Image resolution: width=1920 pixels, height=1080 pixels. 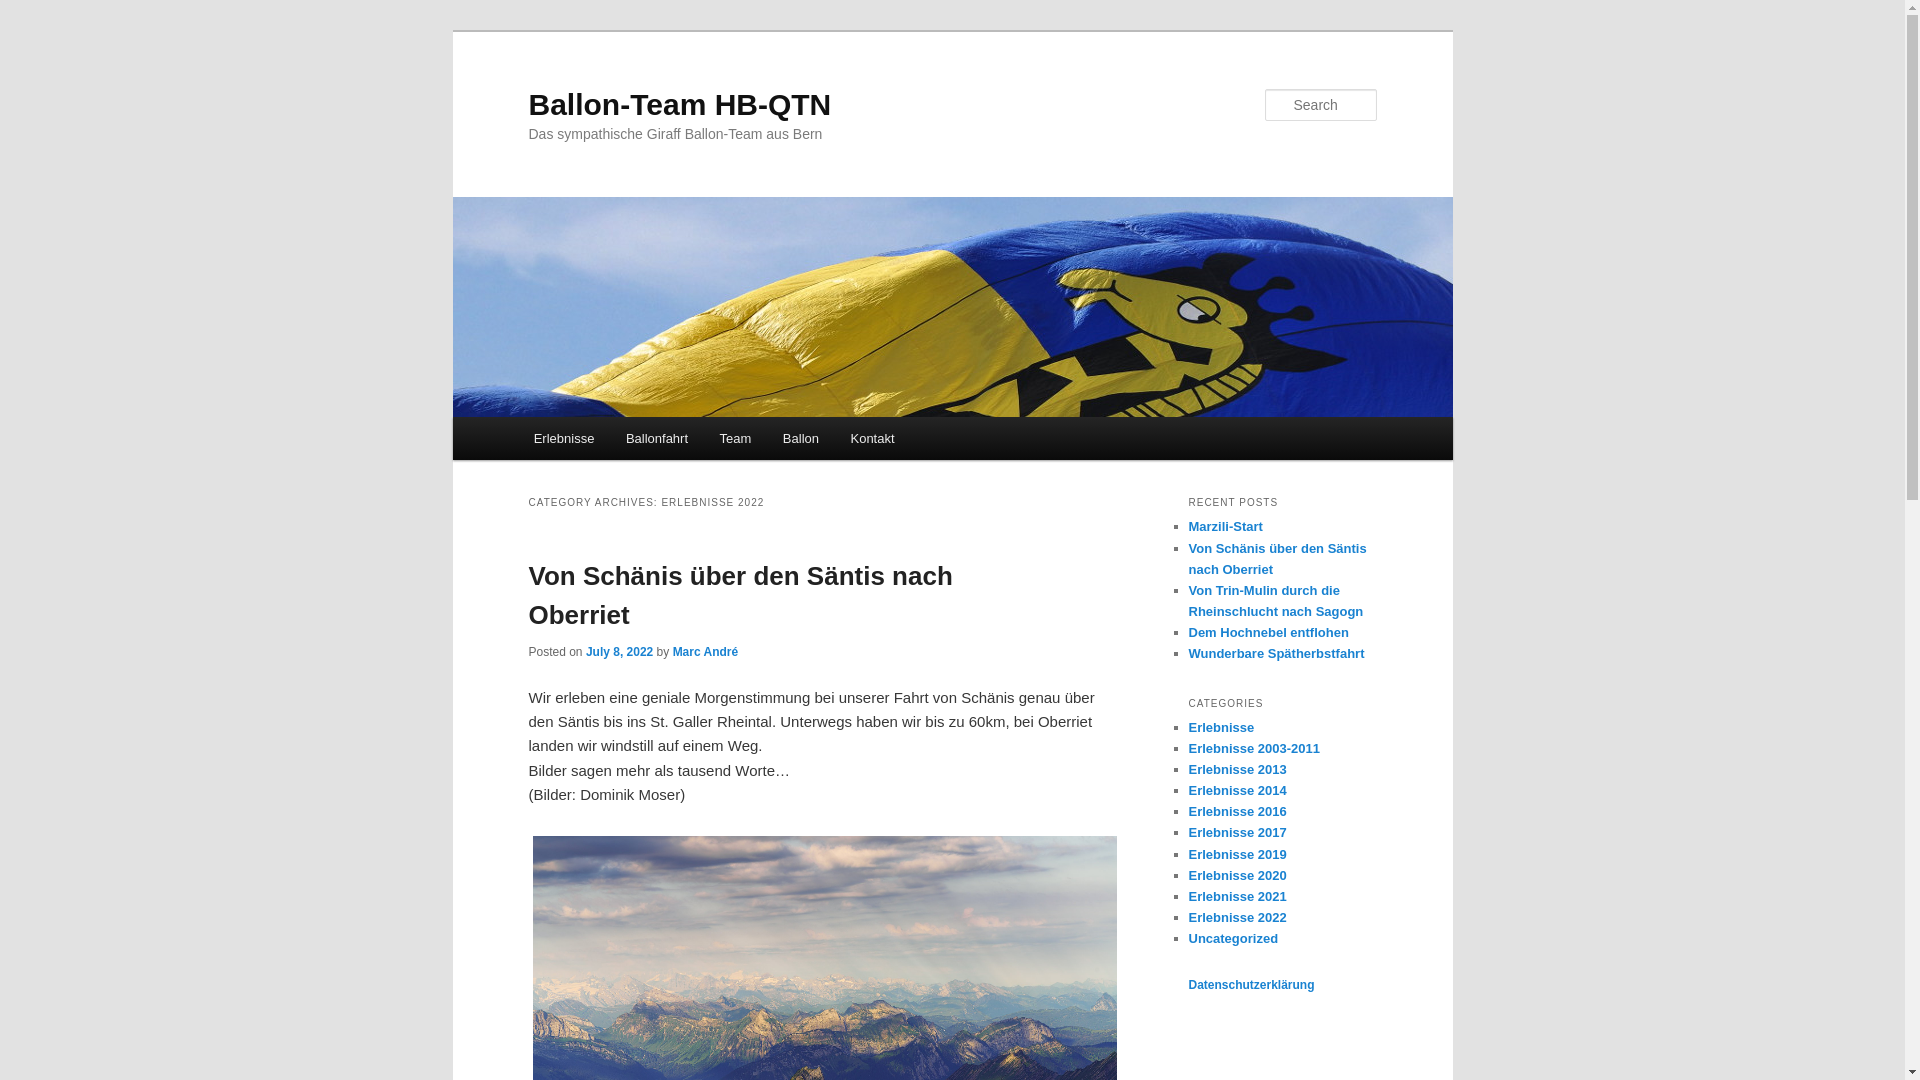 I want to click on Ballon-Team HB-QTN, so click(x=680, y=104).